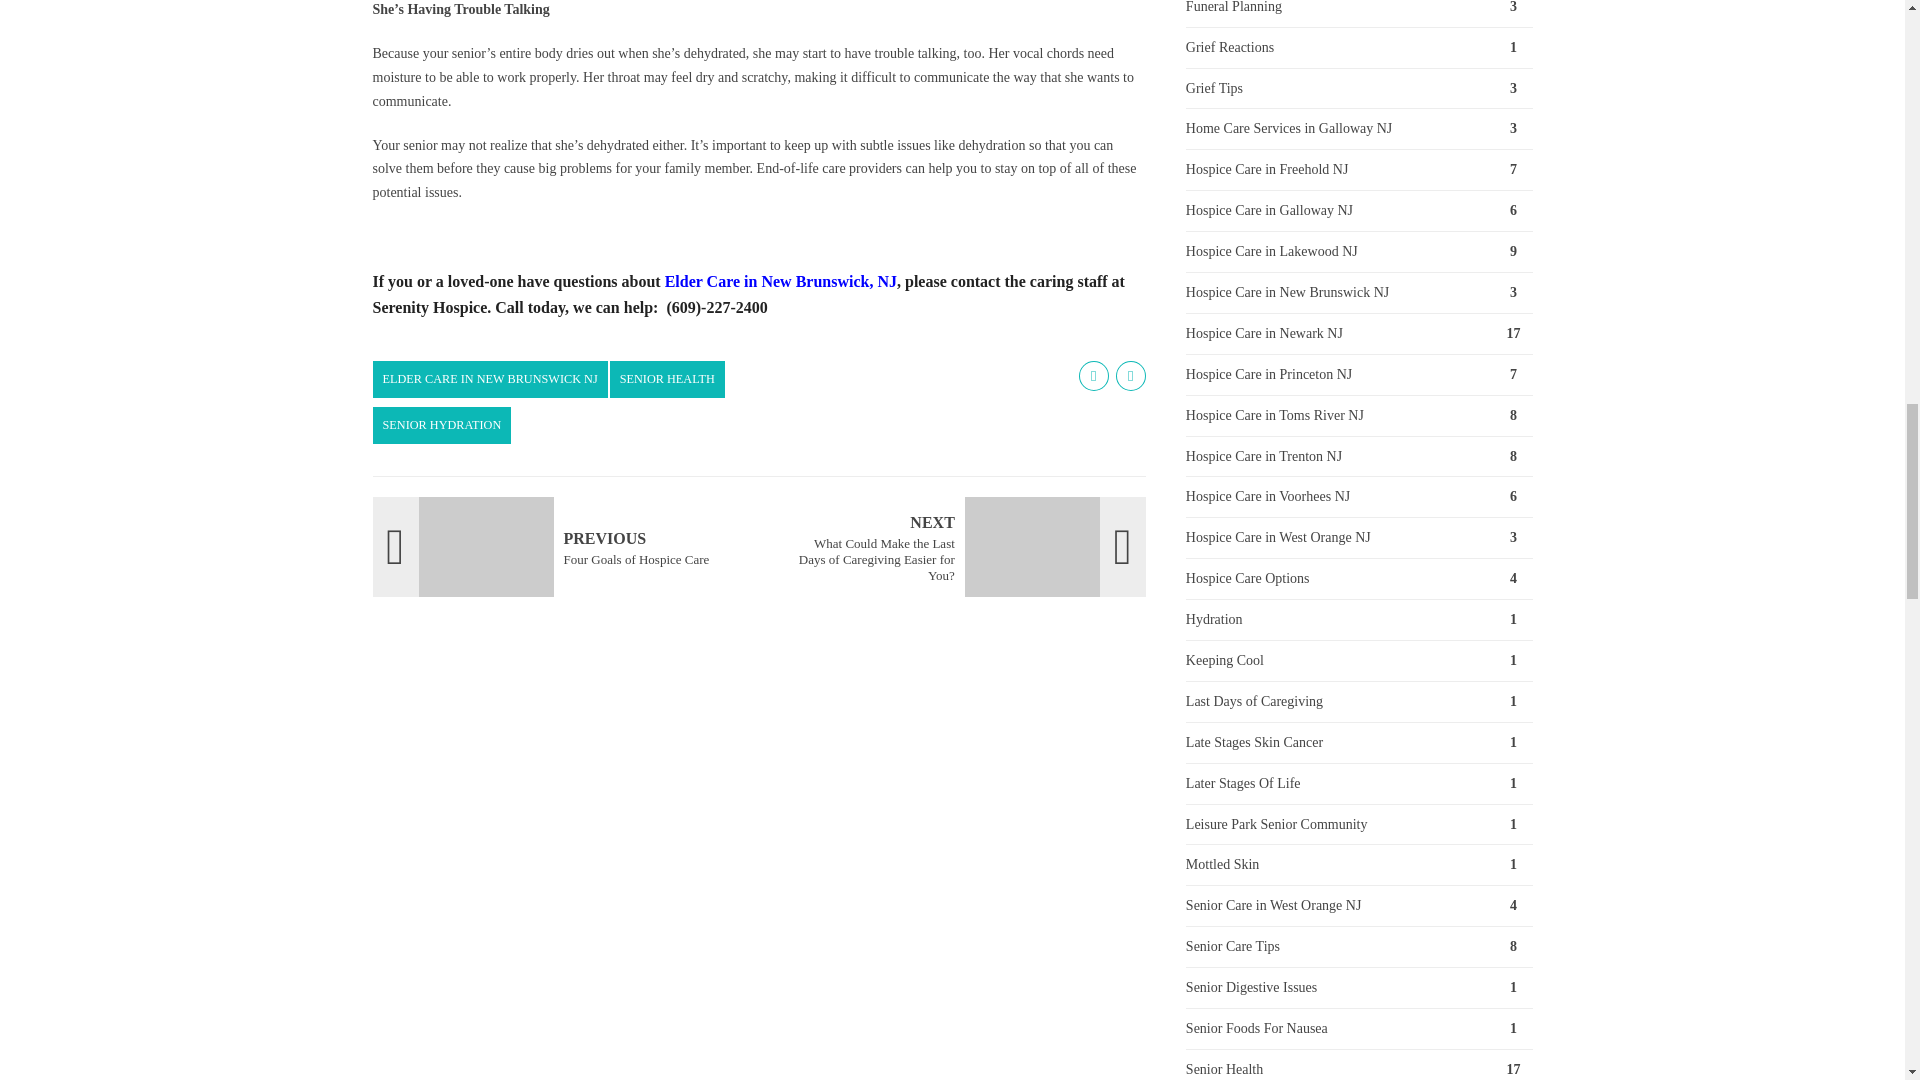 The height and width of the screenshot is (1080, 1920). Describe the element at coordinates (780, 282) in the screenshot. I see `SENIOR HEALTH` at that location.